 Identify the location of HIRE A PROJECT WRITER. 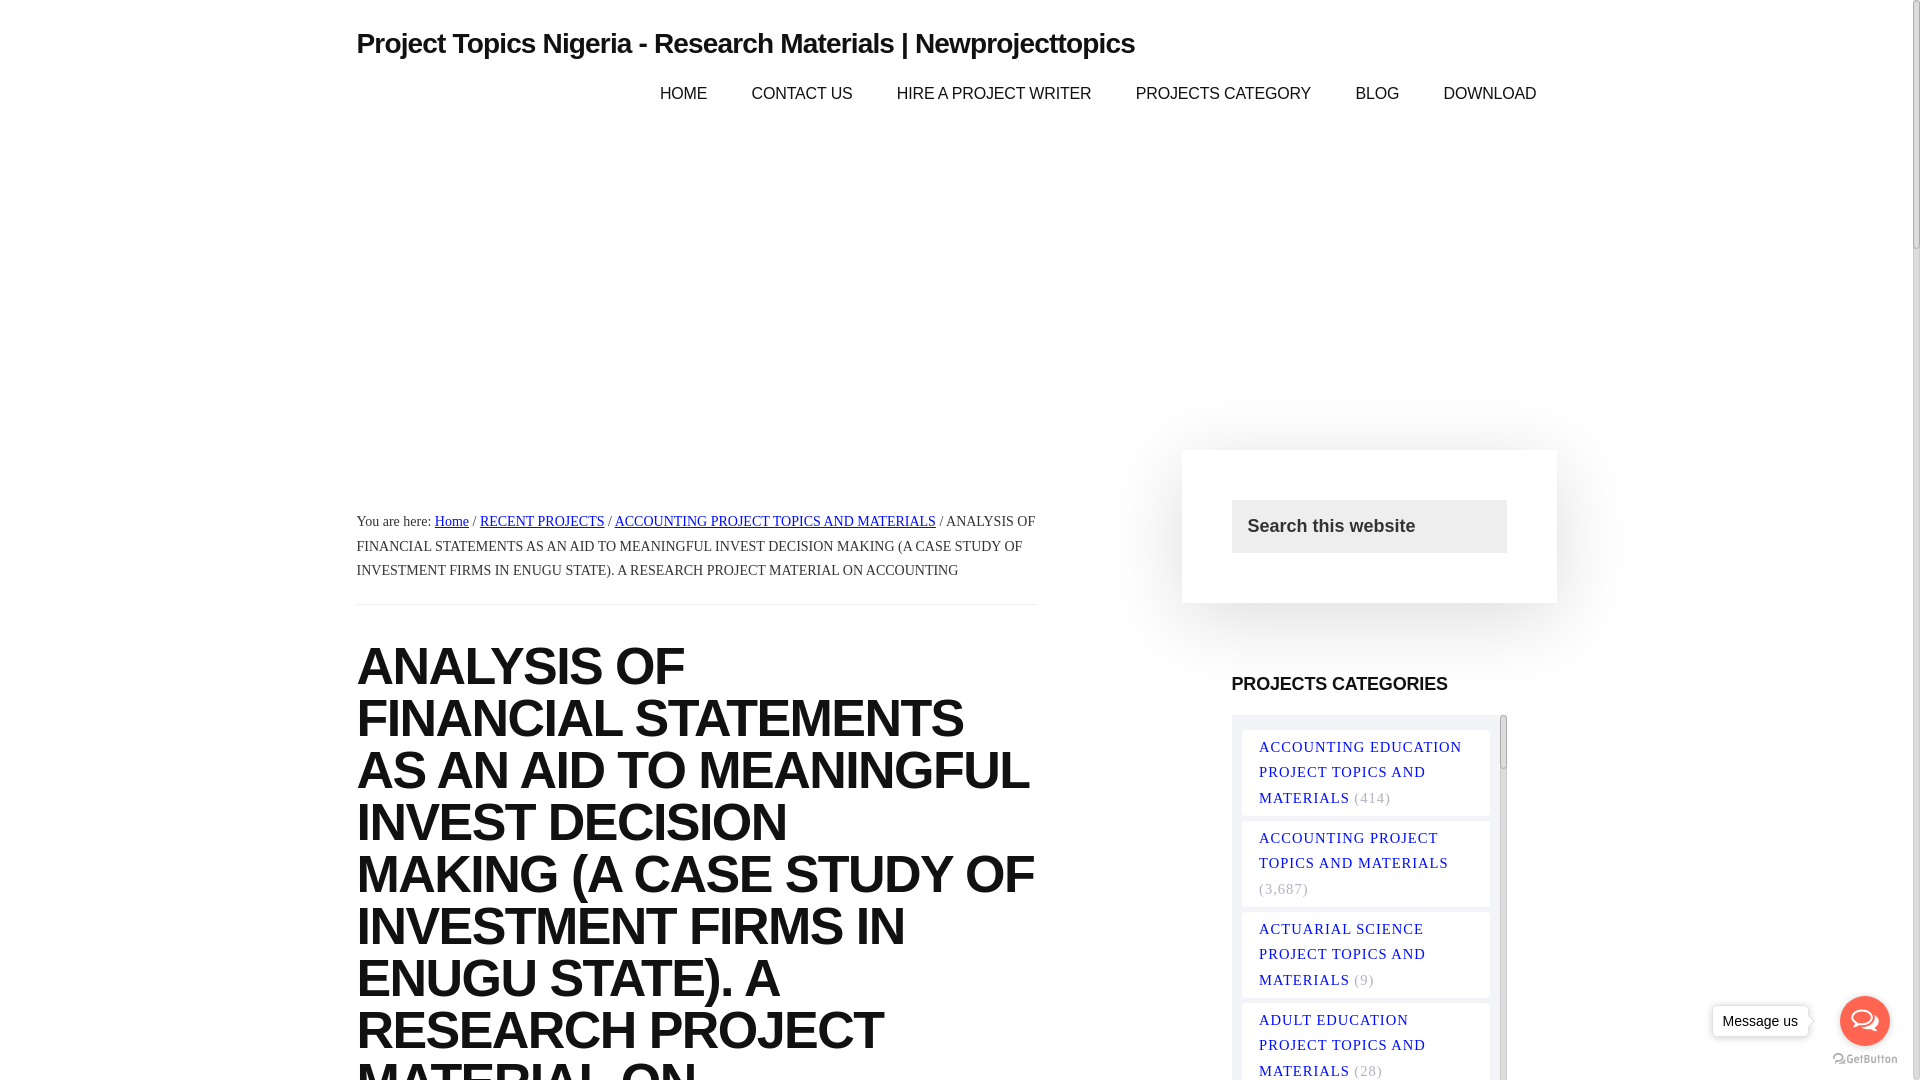
(994, 94).